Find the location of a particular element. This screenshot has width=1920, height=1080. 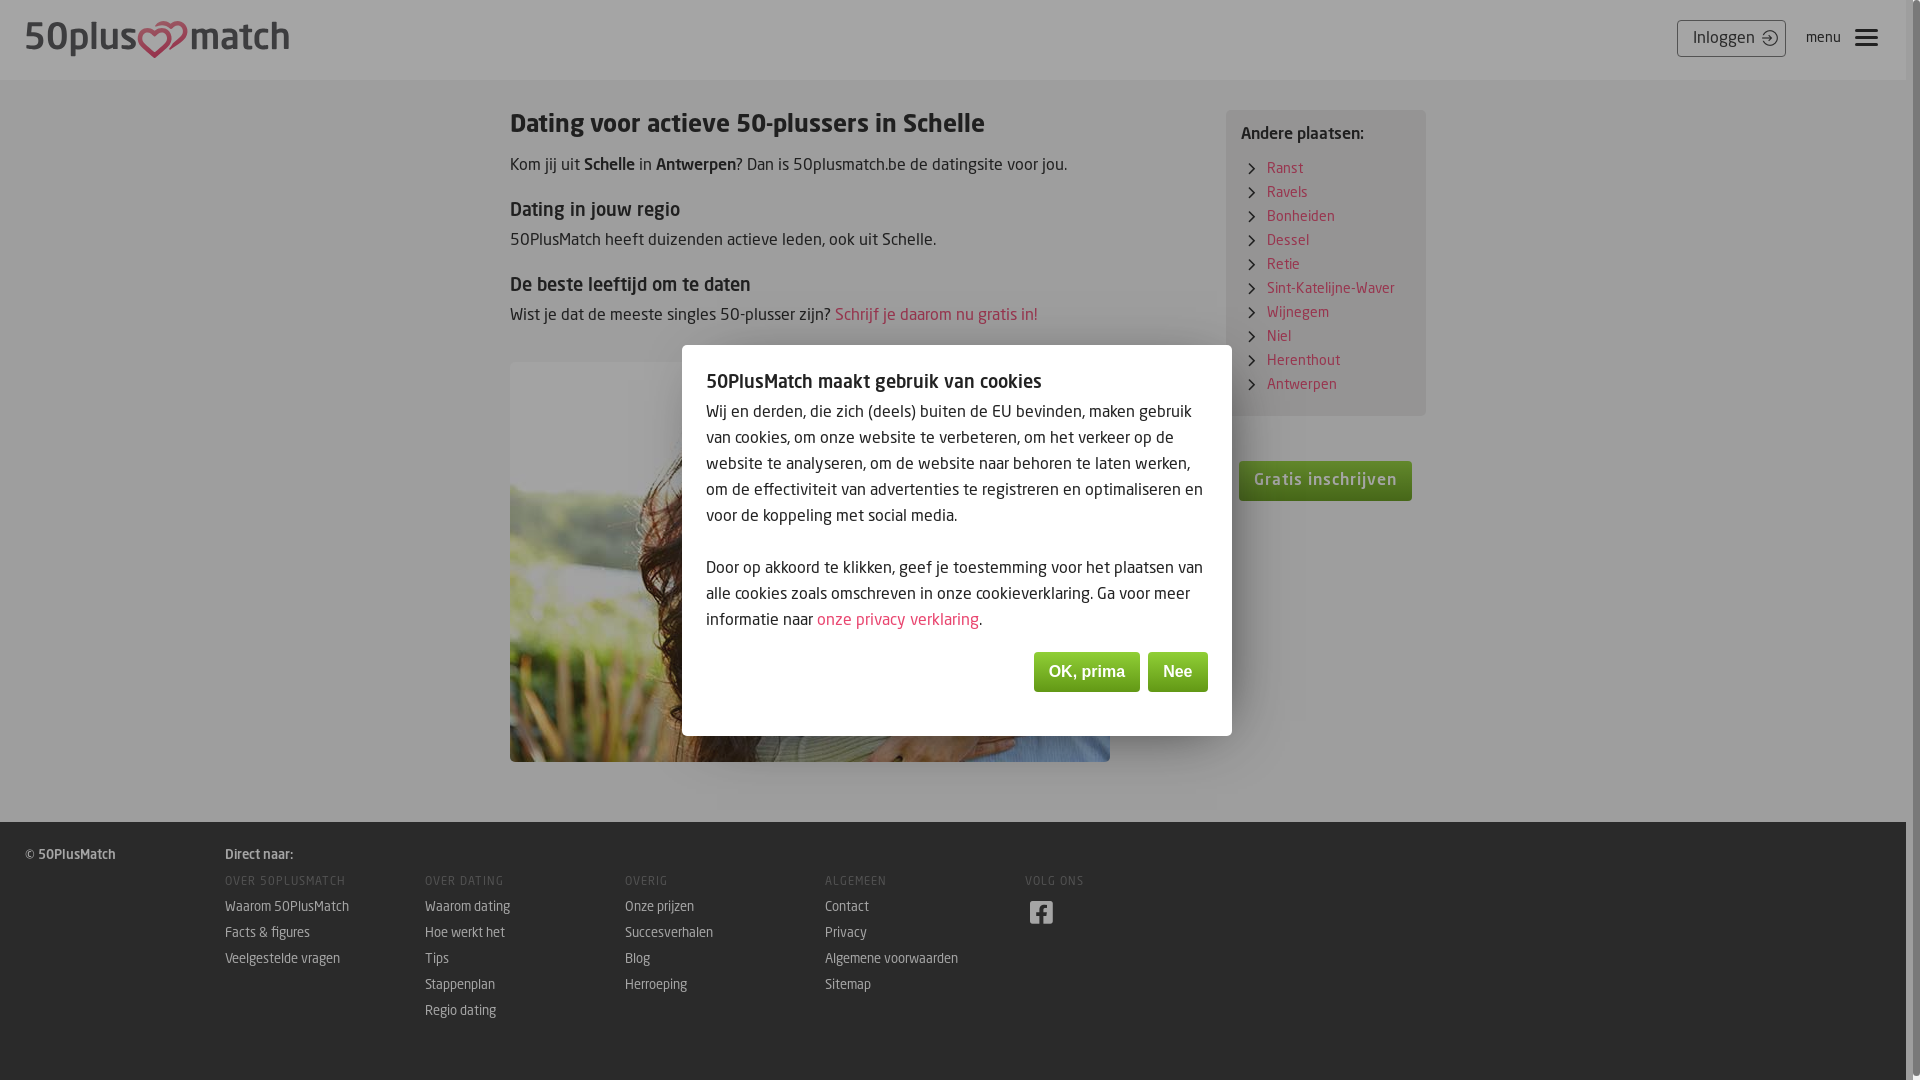

Bonheiden is located at coordinates (1301, 216).